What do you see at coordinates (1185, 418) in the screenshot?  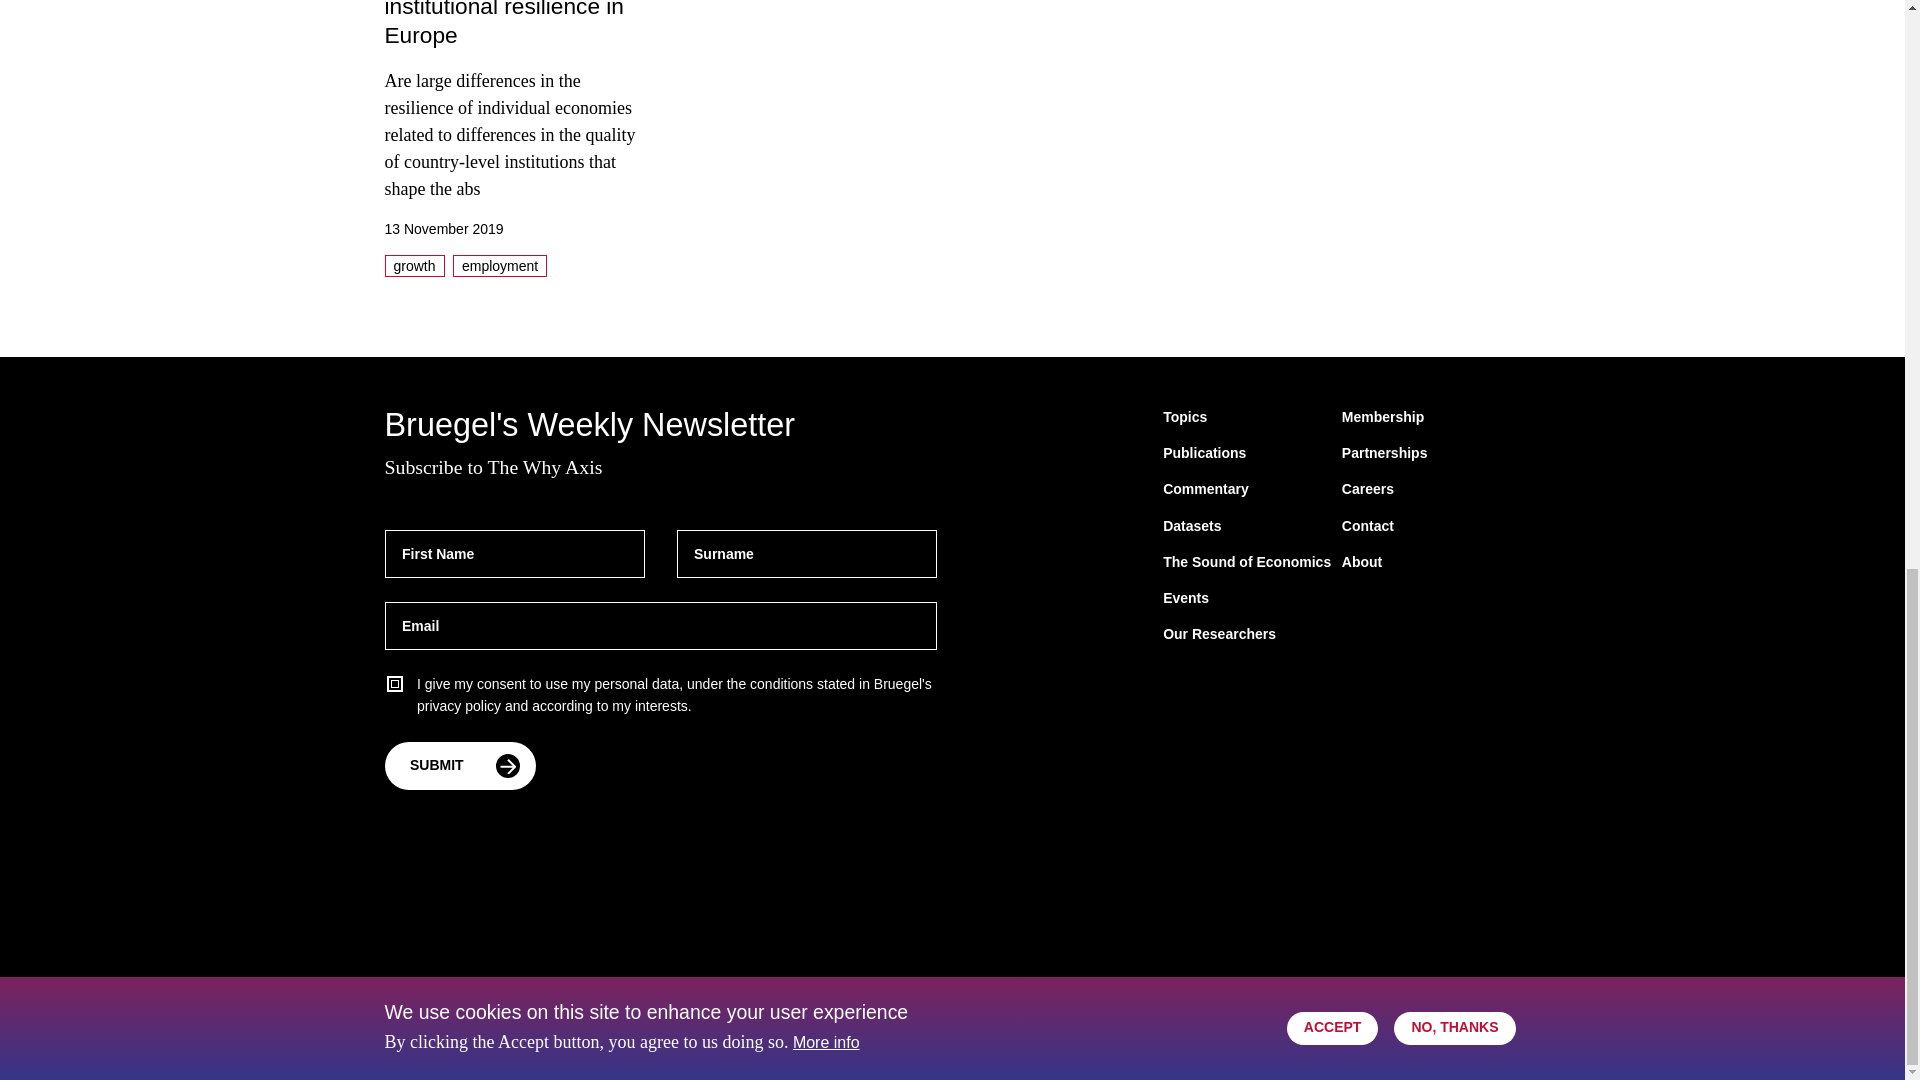 I see `Topics` at bounding box center [1185, 418].